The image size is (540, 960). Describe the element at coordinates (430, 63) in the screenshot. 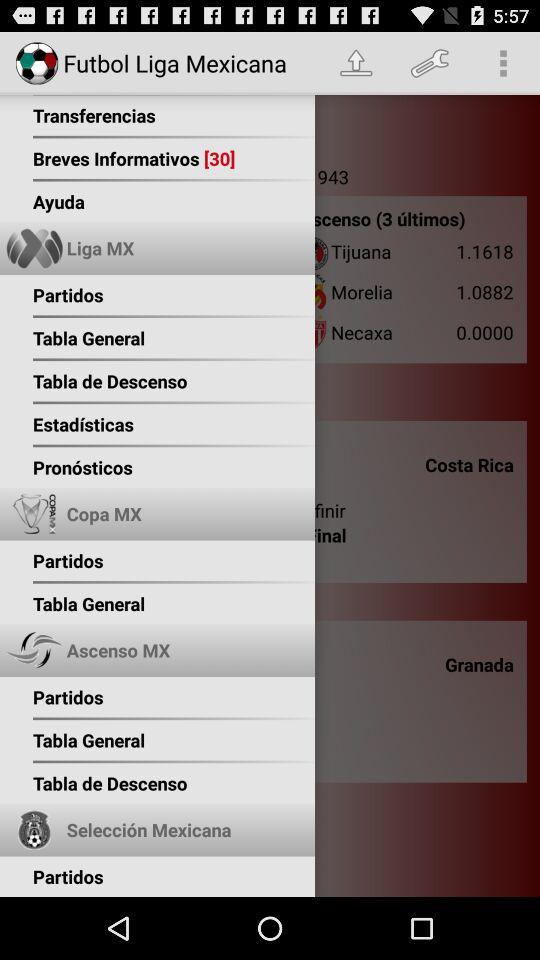

I see `select settings icon at the top of the page` at that location.